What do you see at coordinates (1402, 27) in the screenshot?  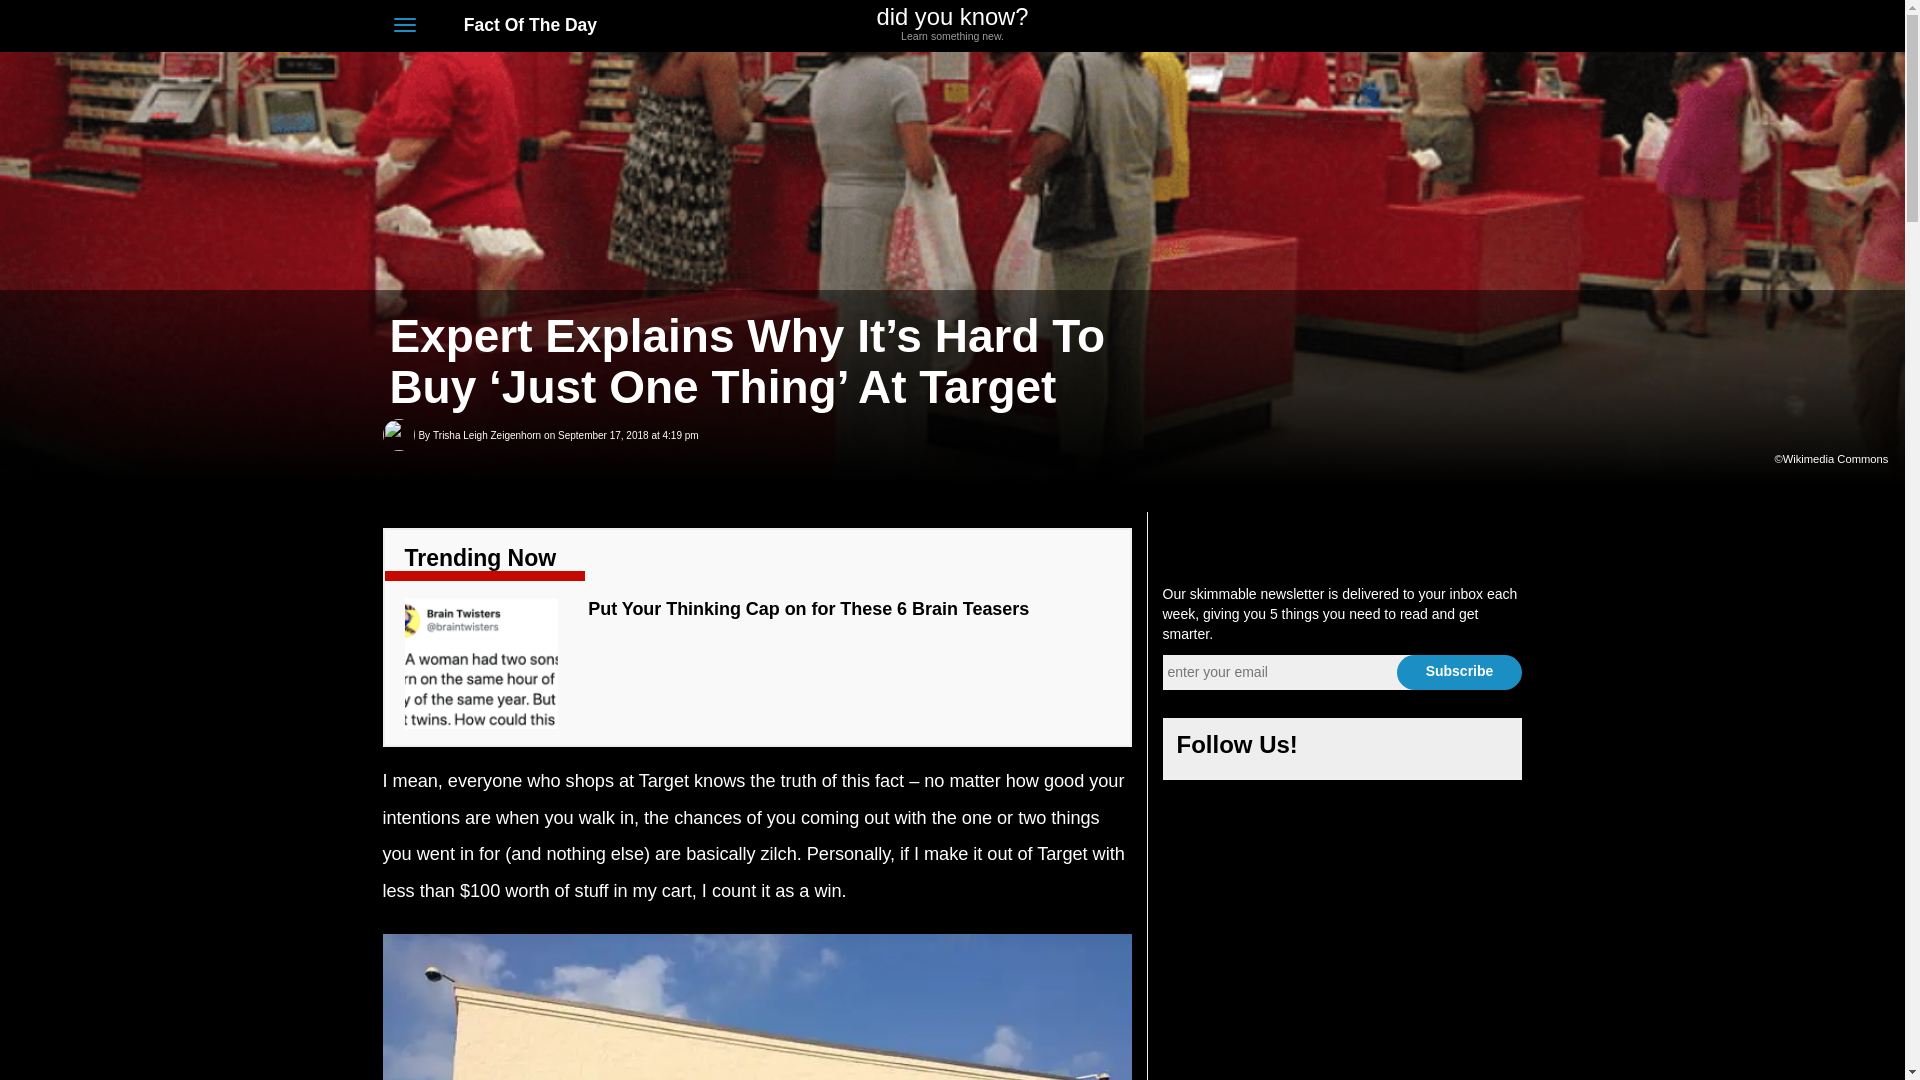 I see `Instagram` at bounding box center [1402, 27].